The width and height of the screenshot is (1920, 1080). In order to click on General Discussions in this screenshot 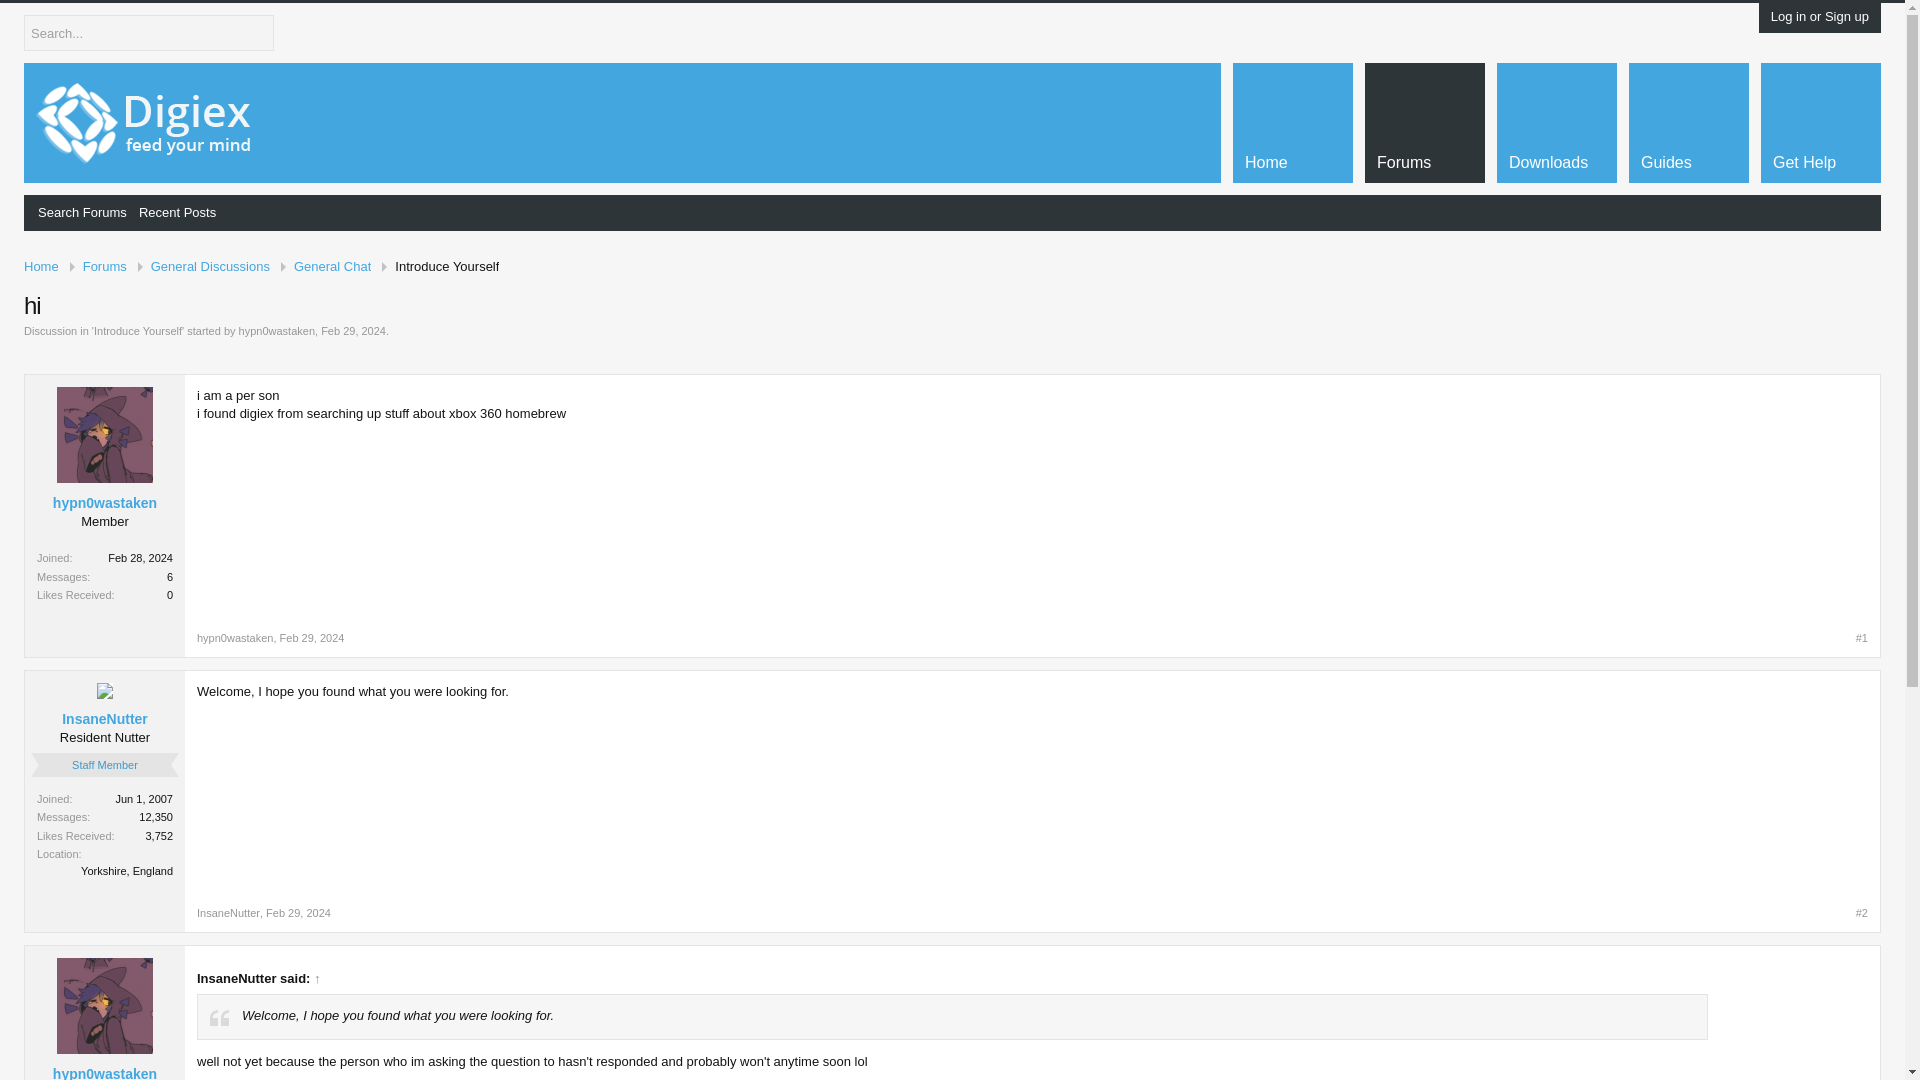, I will do `click(210, 266)`.